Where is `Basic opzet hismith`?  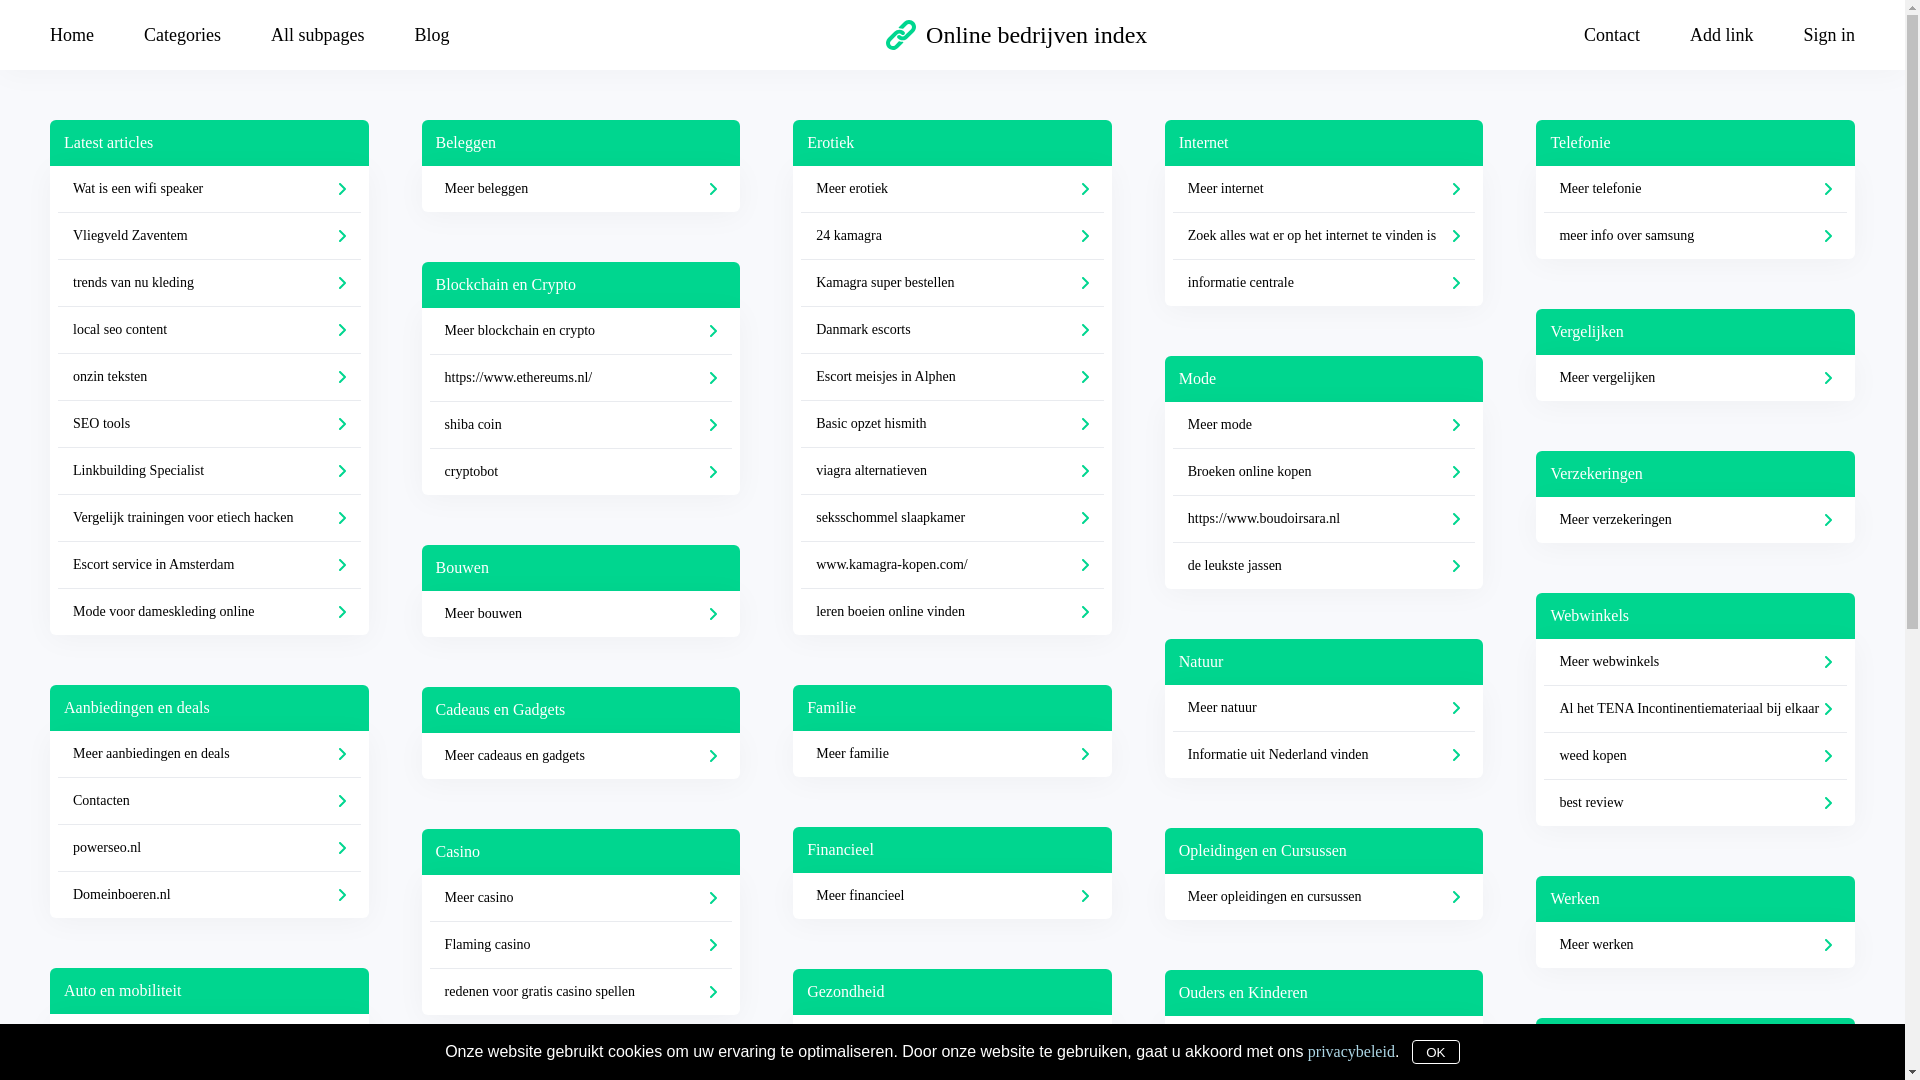 Basic opzet hismith is located at coordinates (952, 424).